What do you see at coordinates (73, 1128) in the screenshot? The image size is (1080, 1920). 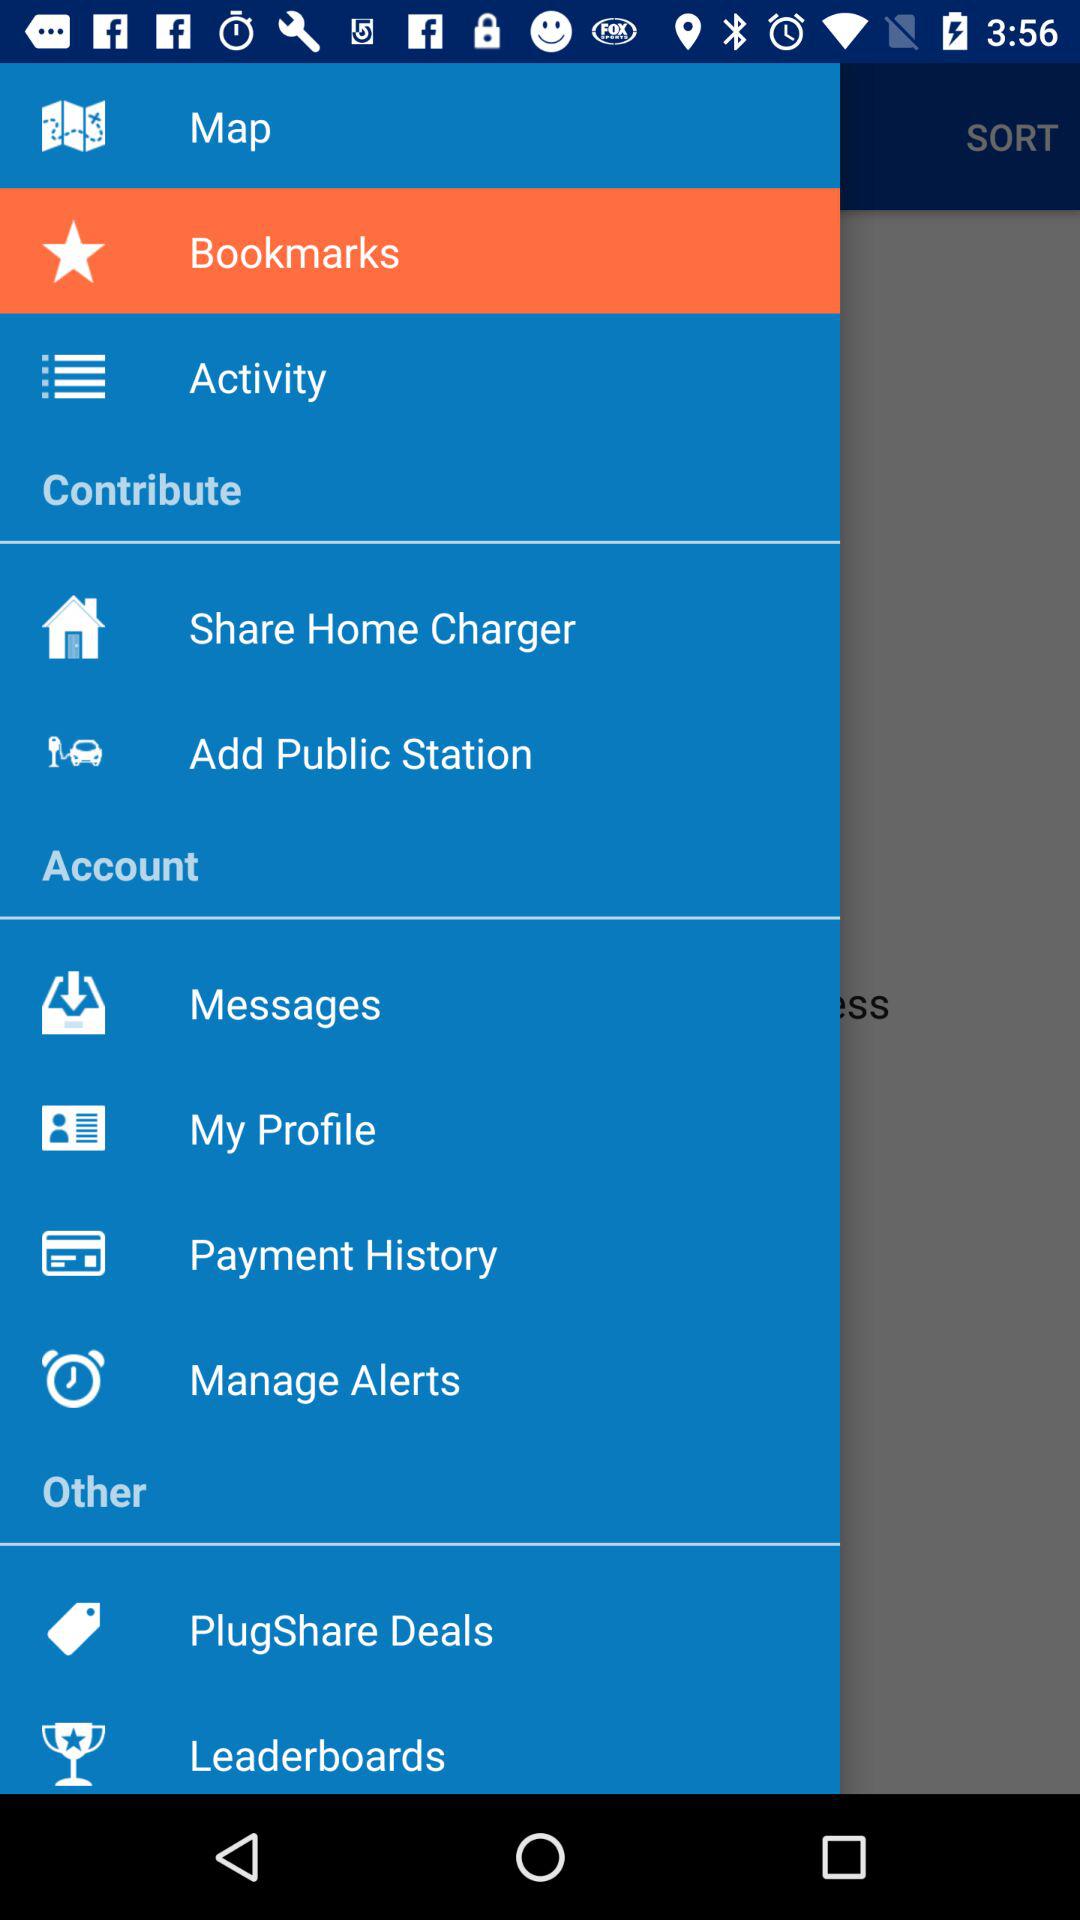 I see `select the icon on left to the my profile button on the web page` at bounding box center [73, 1128].